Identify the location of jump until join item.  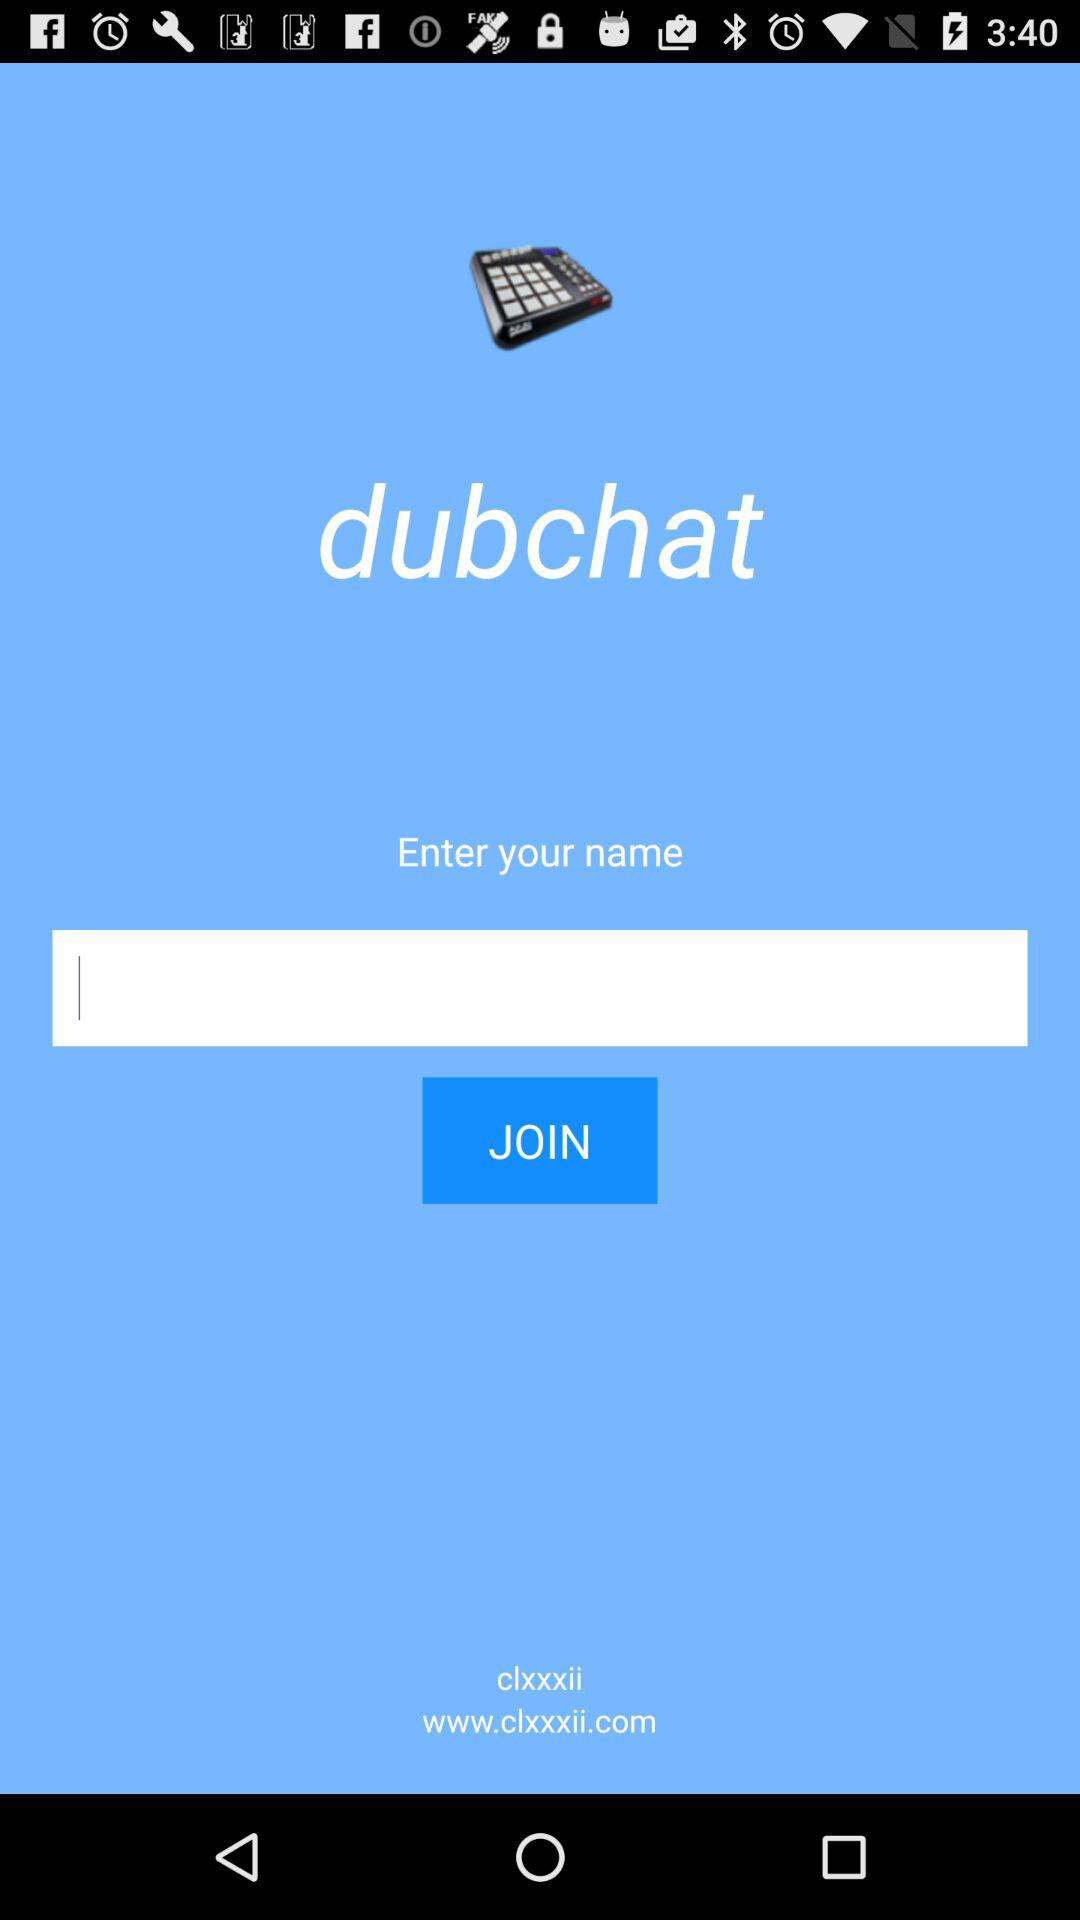
(540, 1123).